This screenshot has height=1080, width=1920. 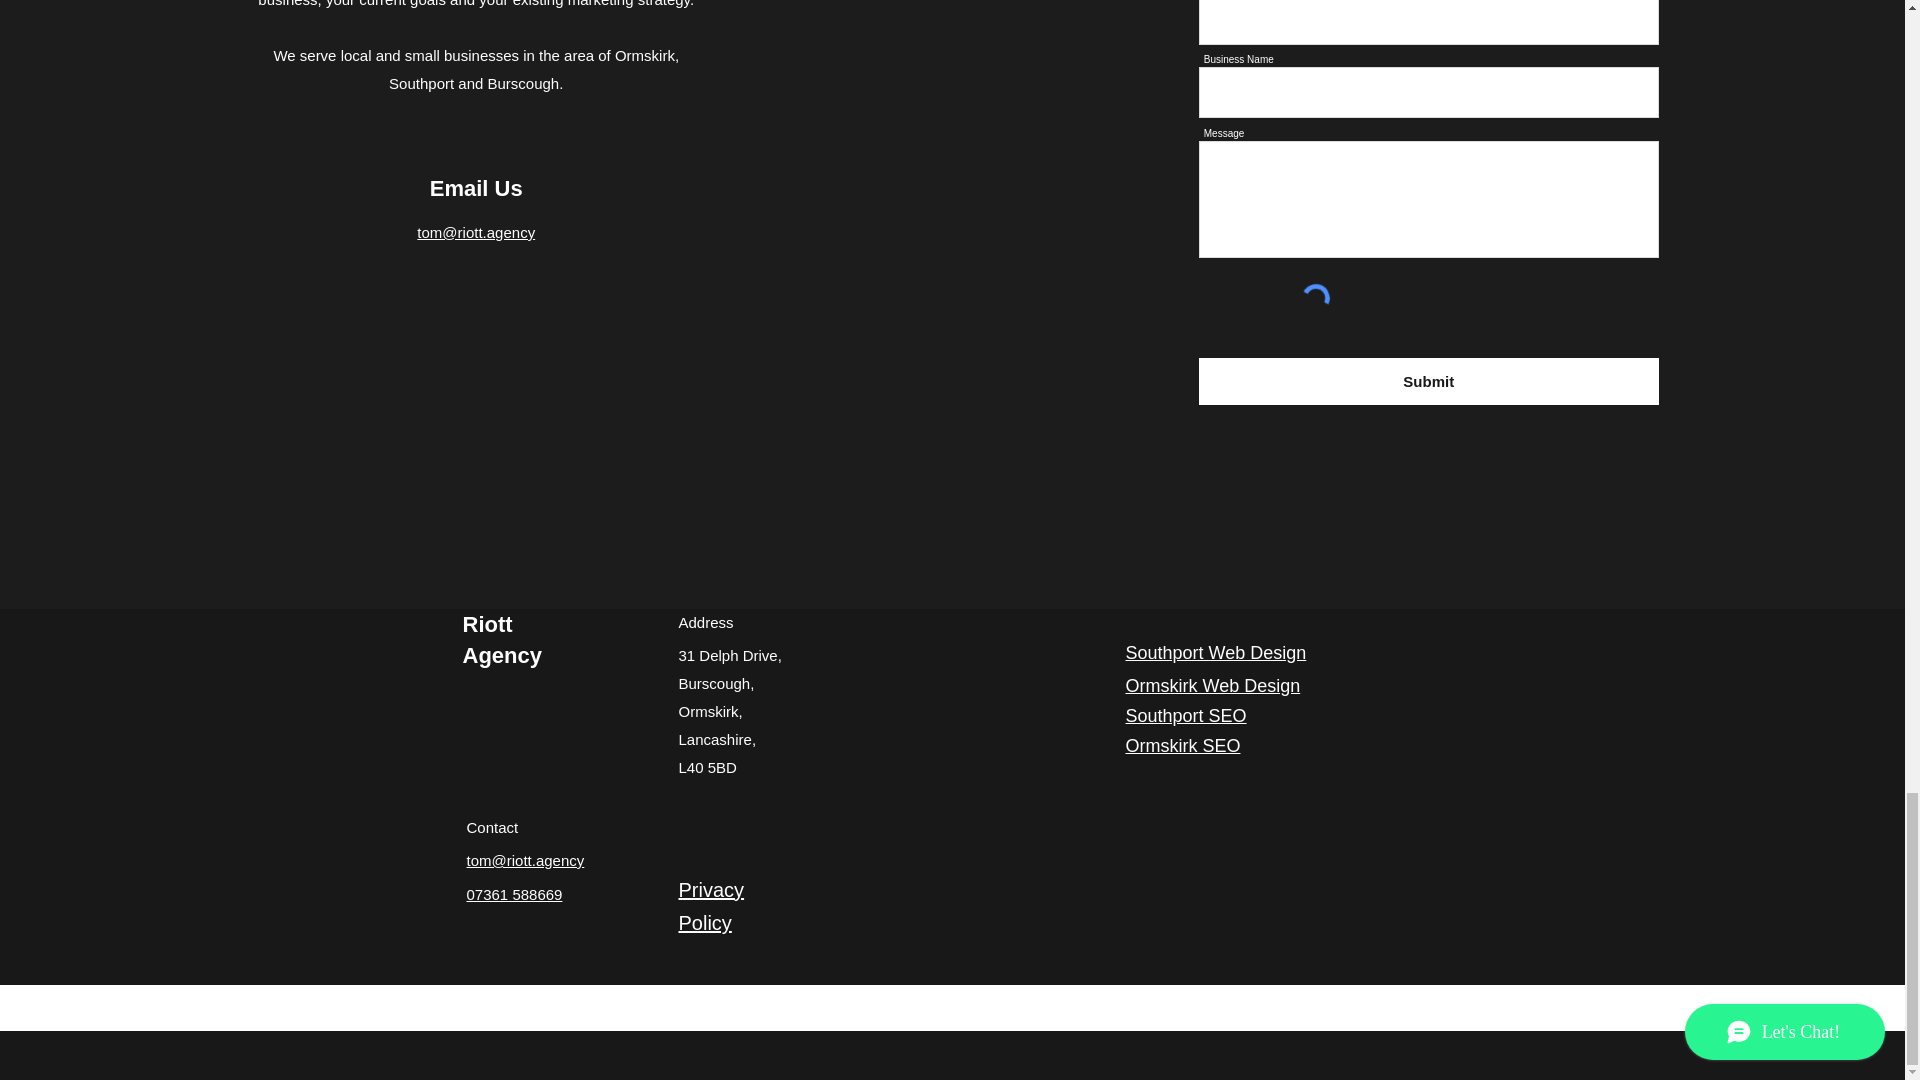 I want to click on Southport Web Design, so click(x=1216, y=652).